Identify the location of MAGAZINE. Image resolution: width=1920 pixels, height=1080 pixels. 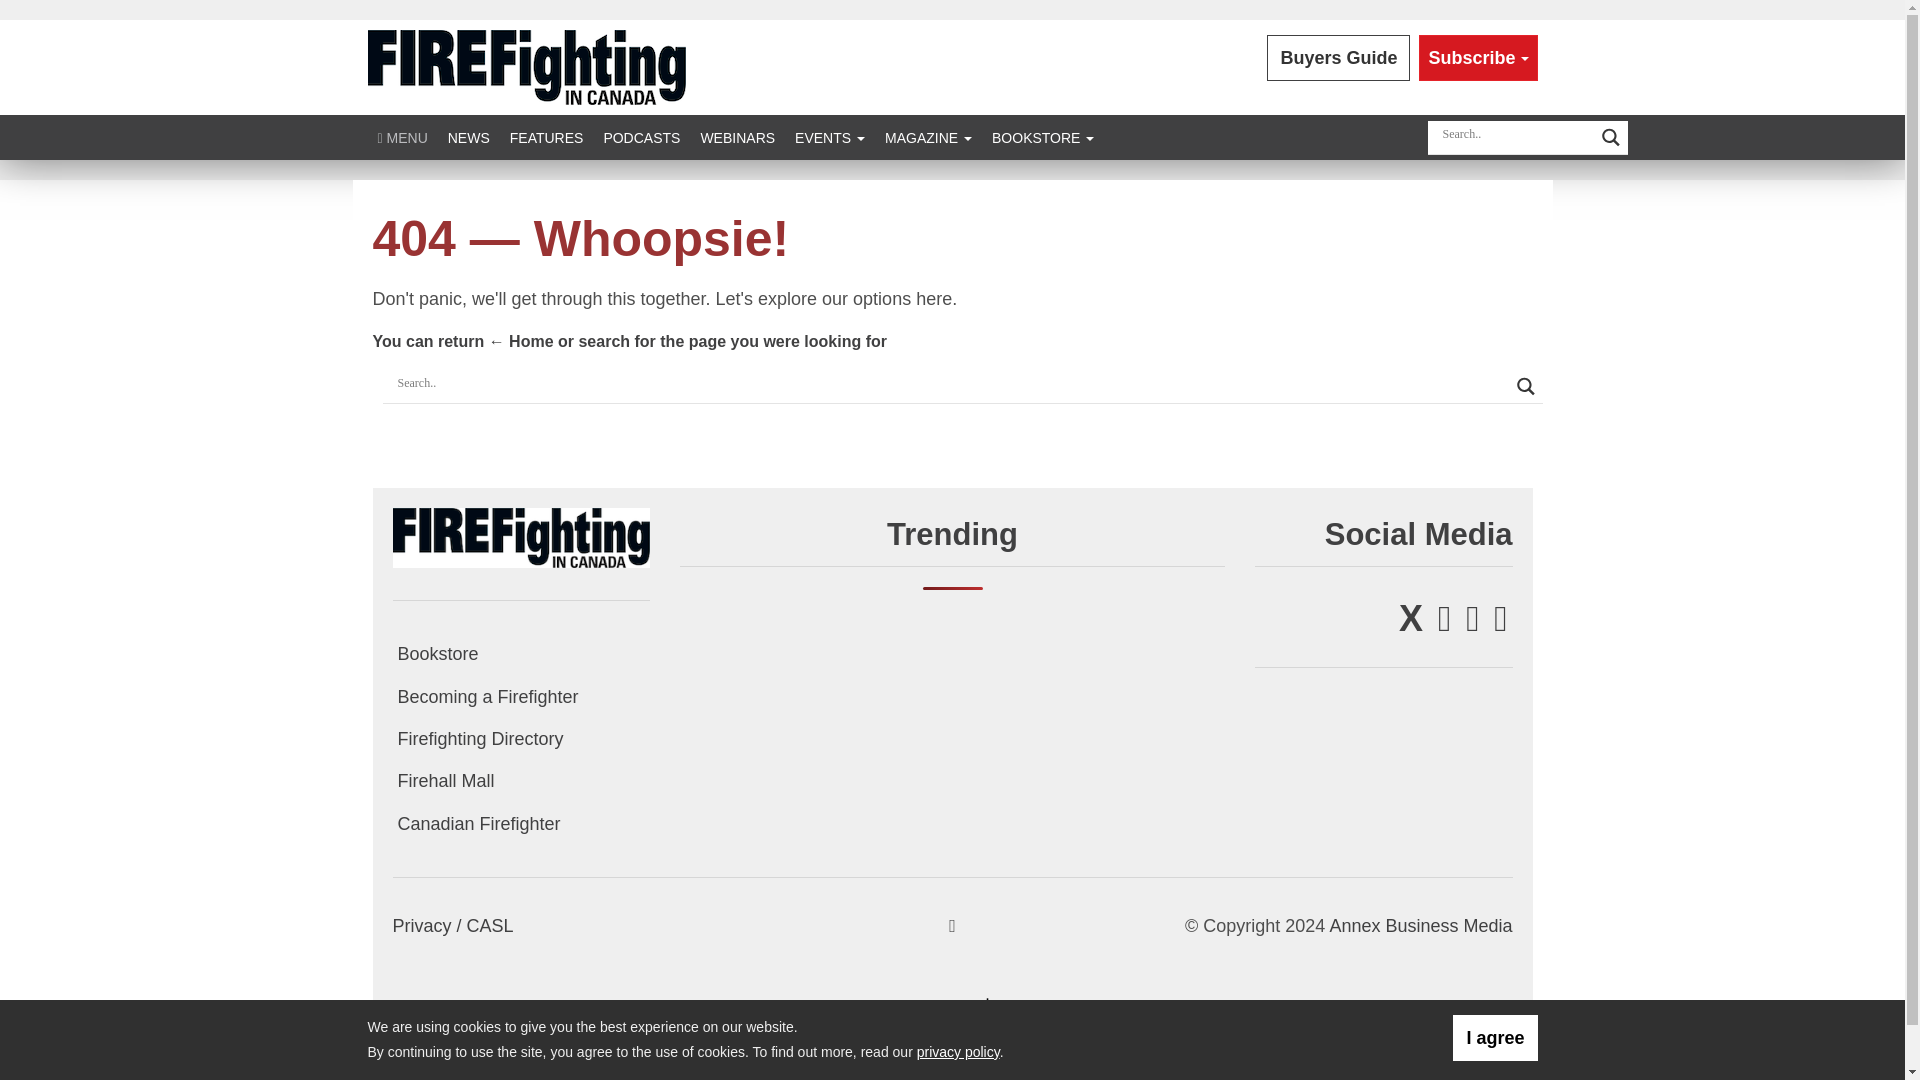
(928, 136).